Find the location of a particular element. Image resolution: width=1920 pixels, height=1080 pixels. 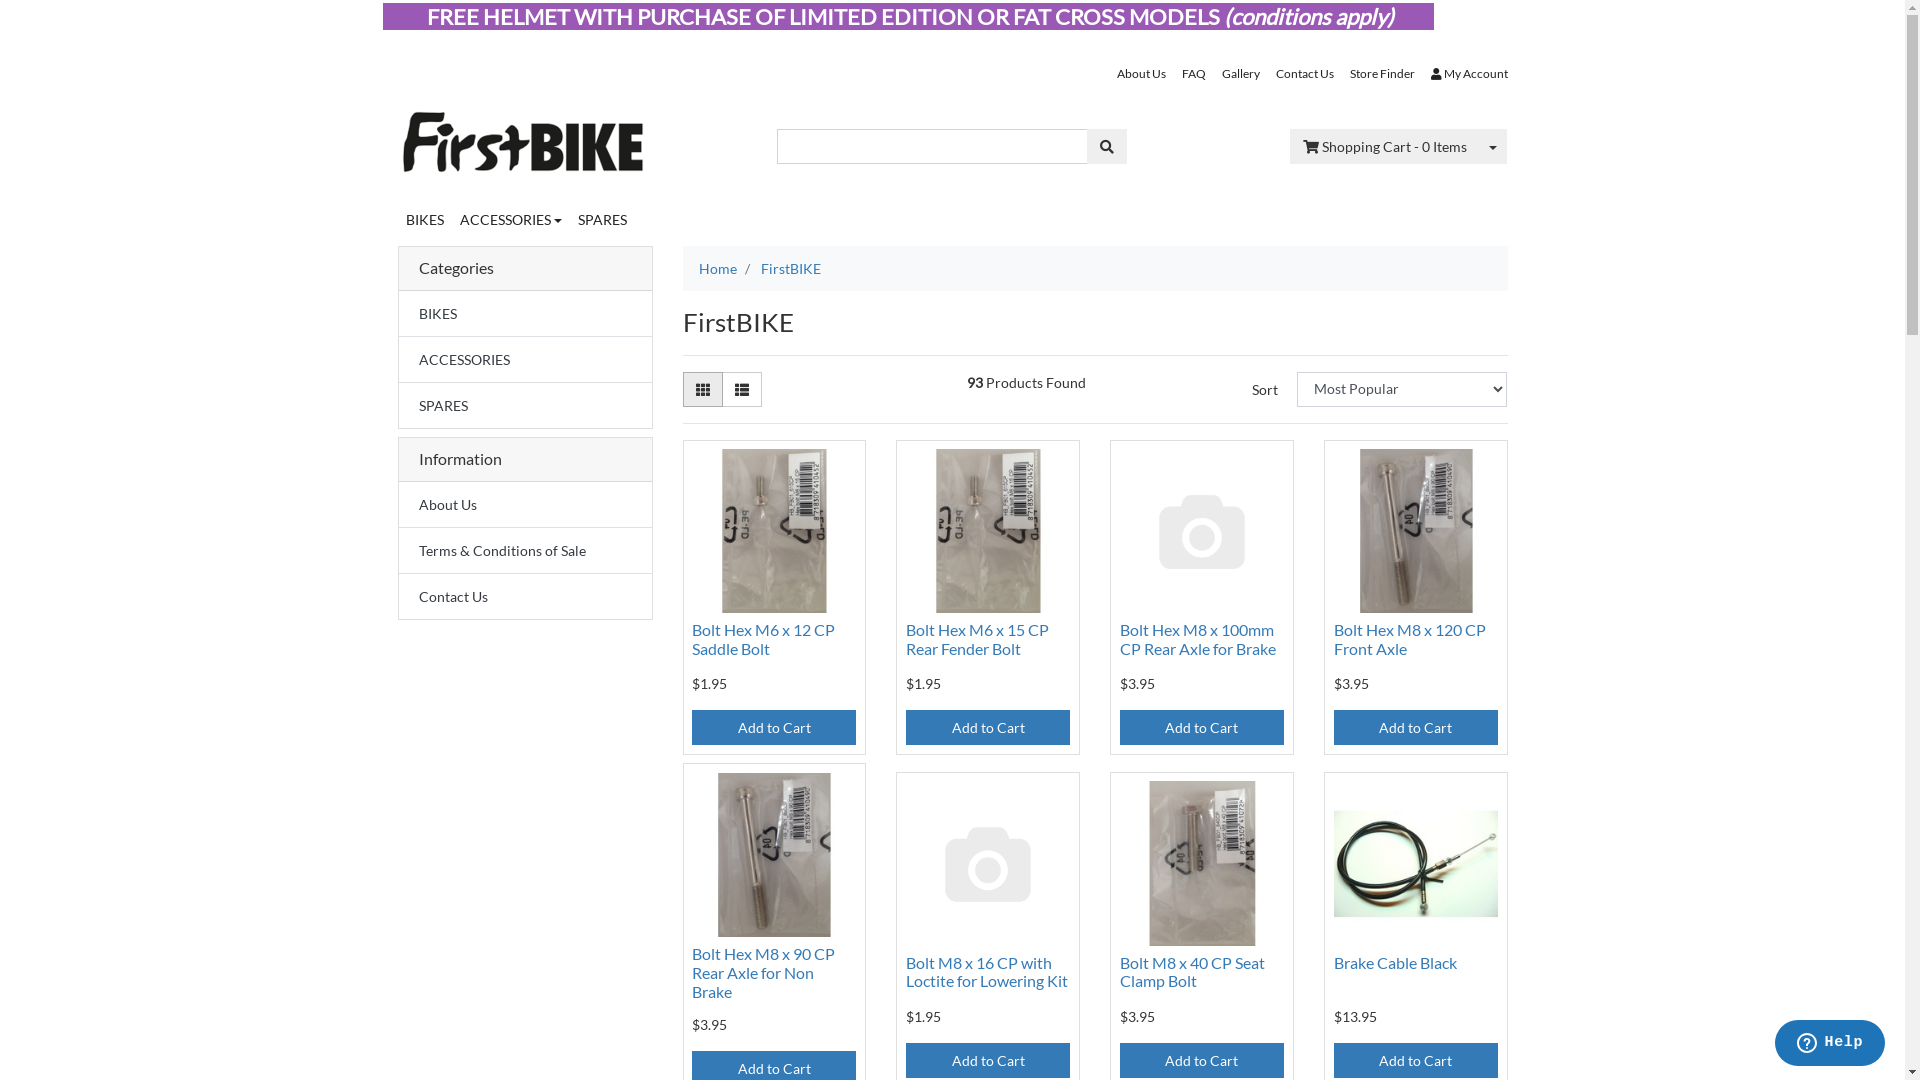

Search is located at coordinates (1107, 146).